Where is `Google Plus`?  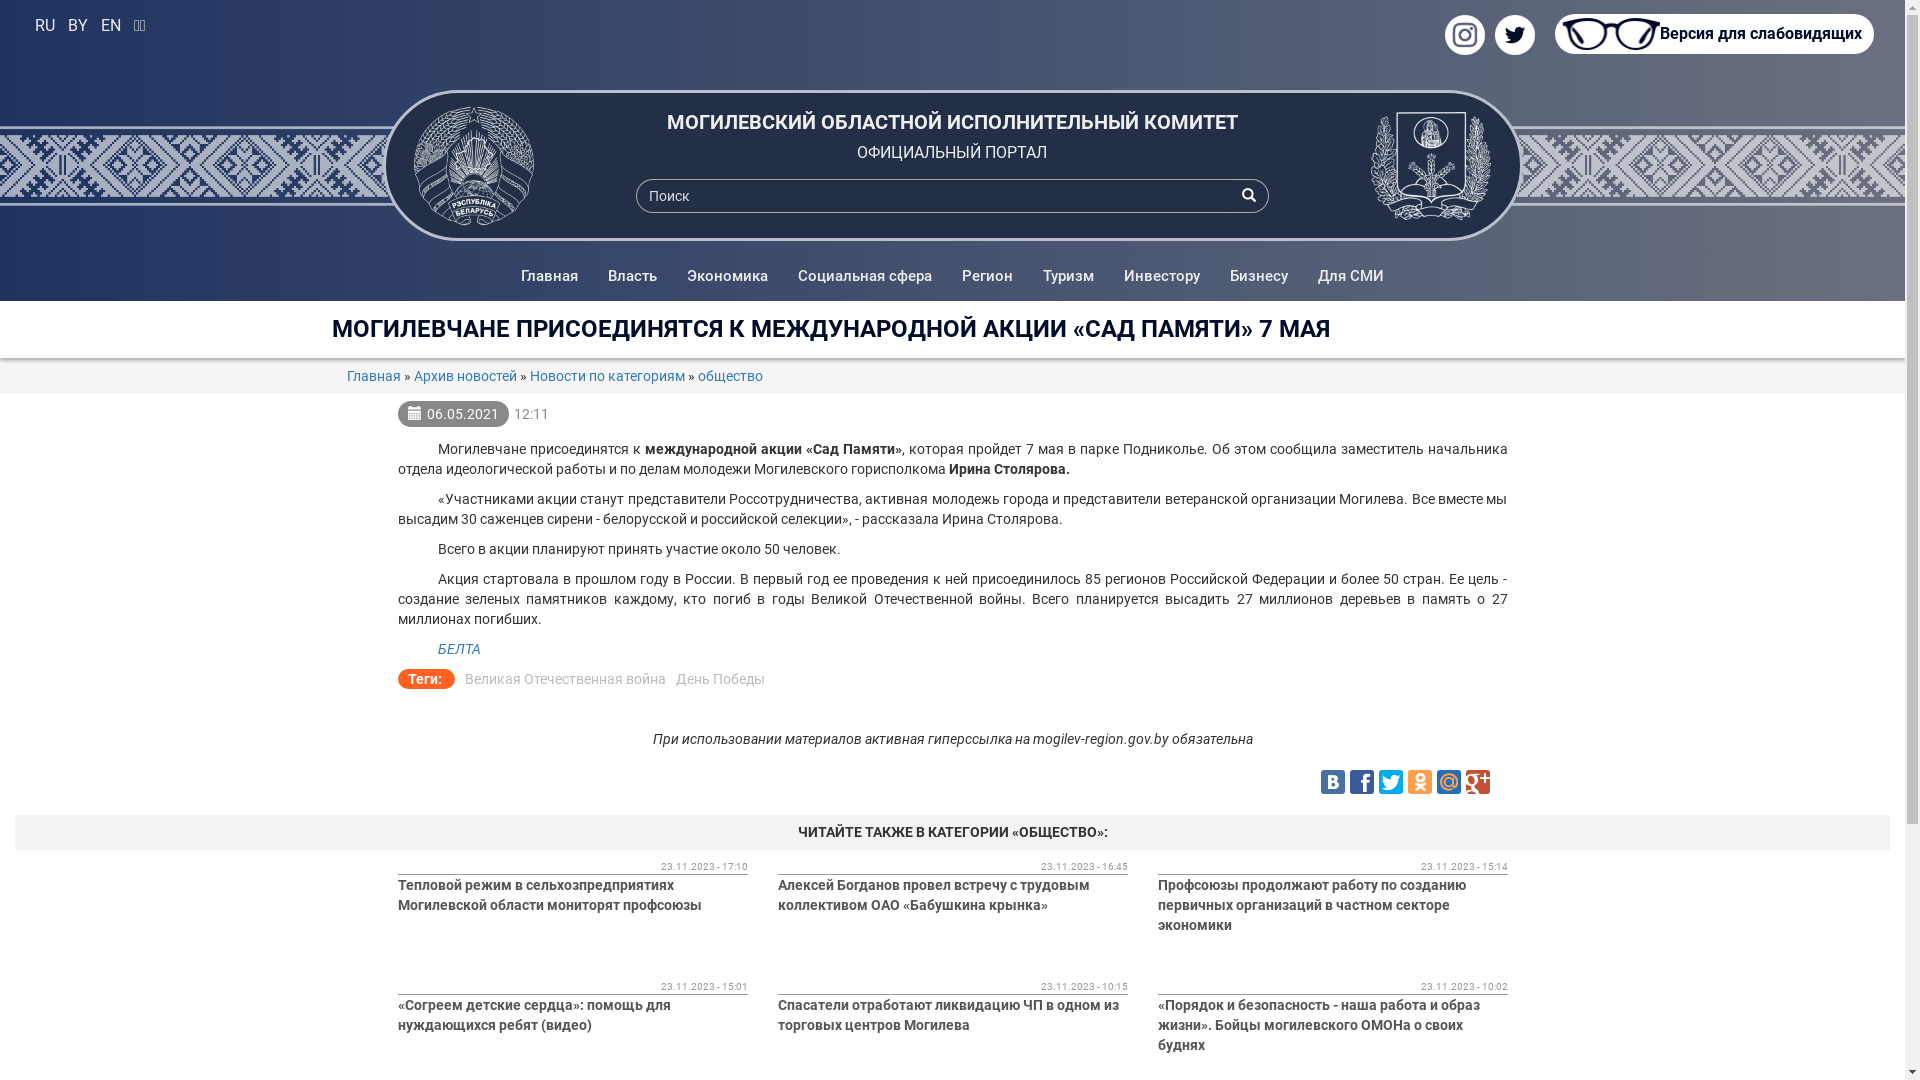 Google Plus is located at coordinates (1478, 782).